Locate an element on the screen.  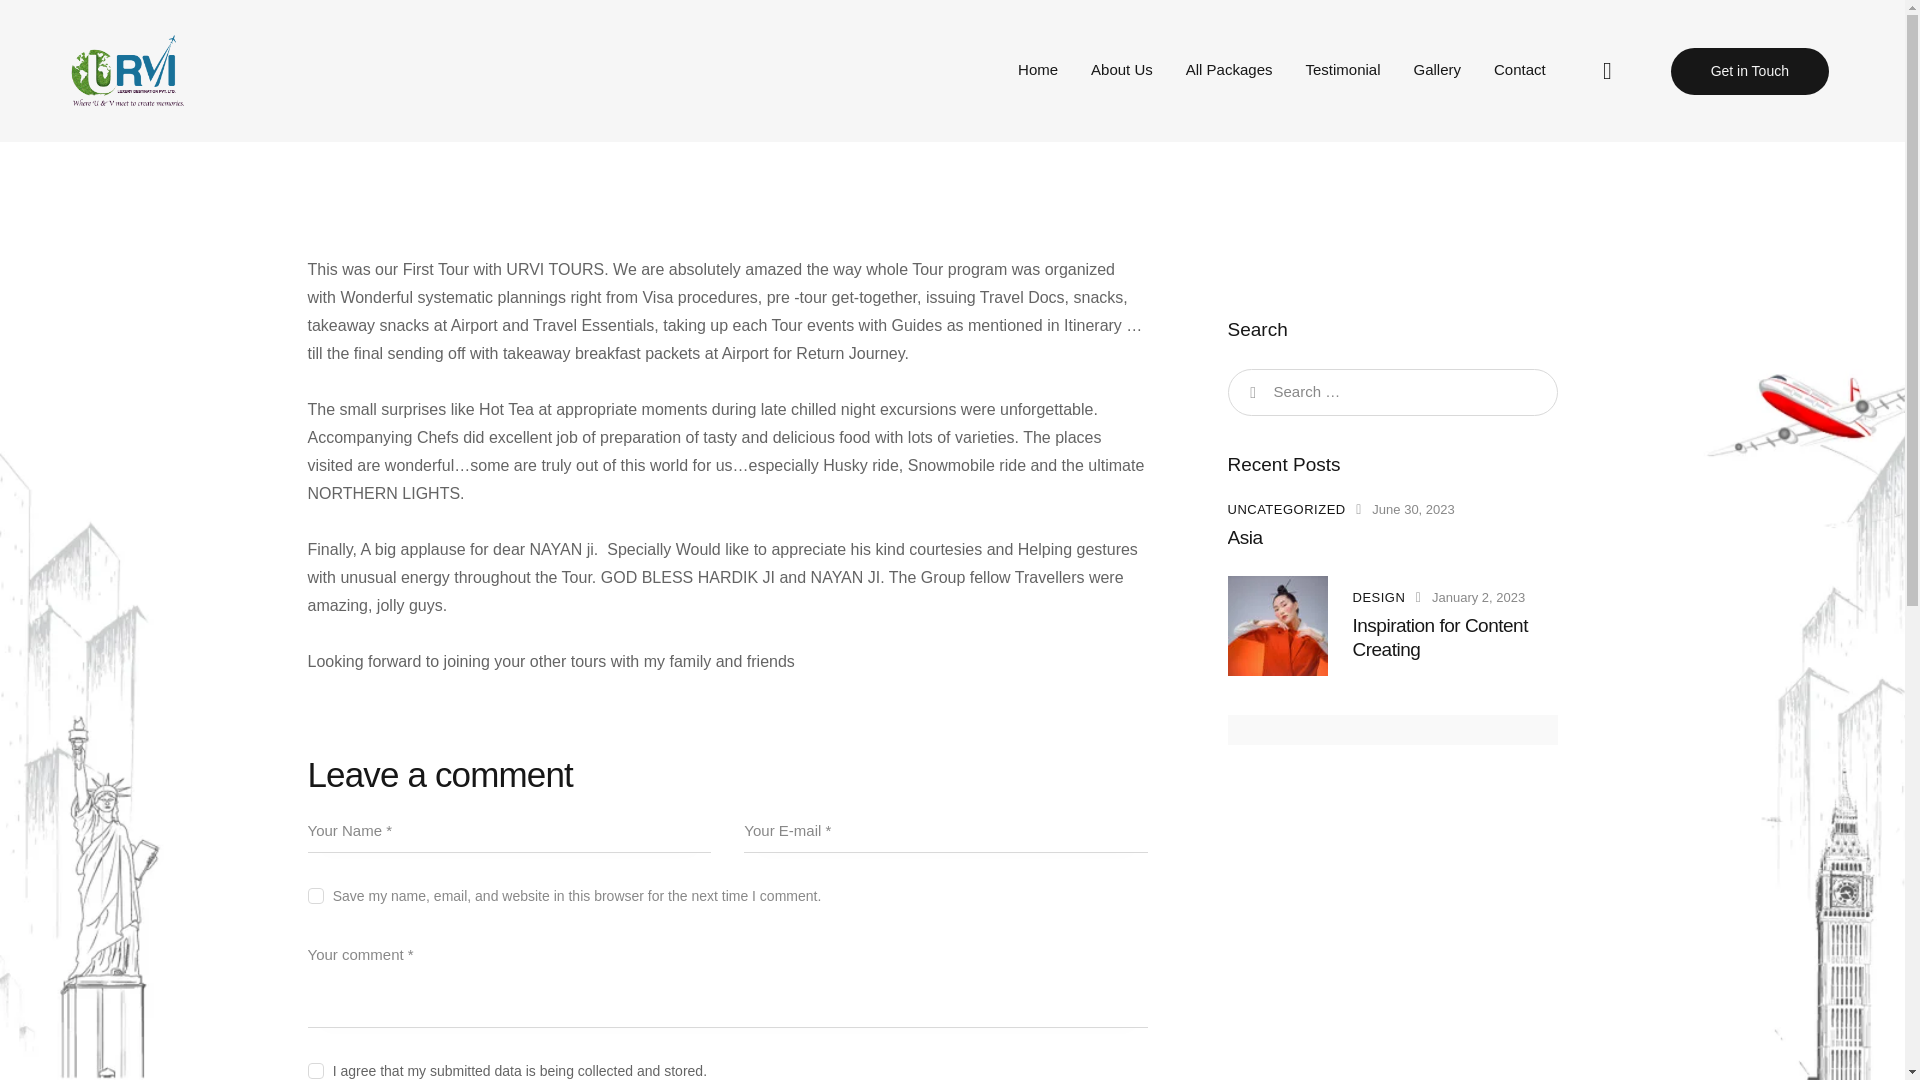
Gallery is located at coordinates (1438, 71).